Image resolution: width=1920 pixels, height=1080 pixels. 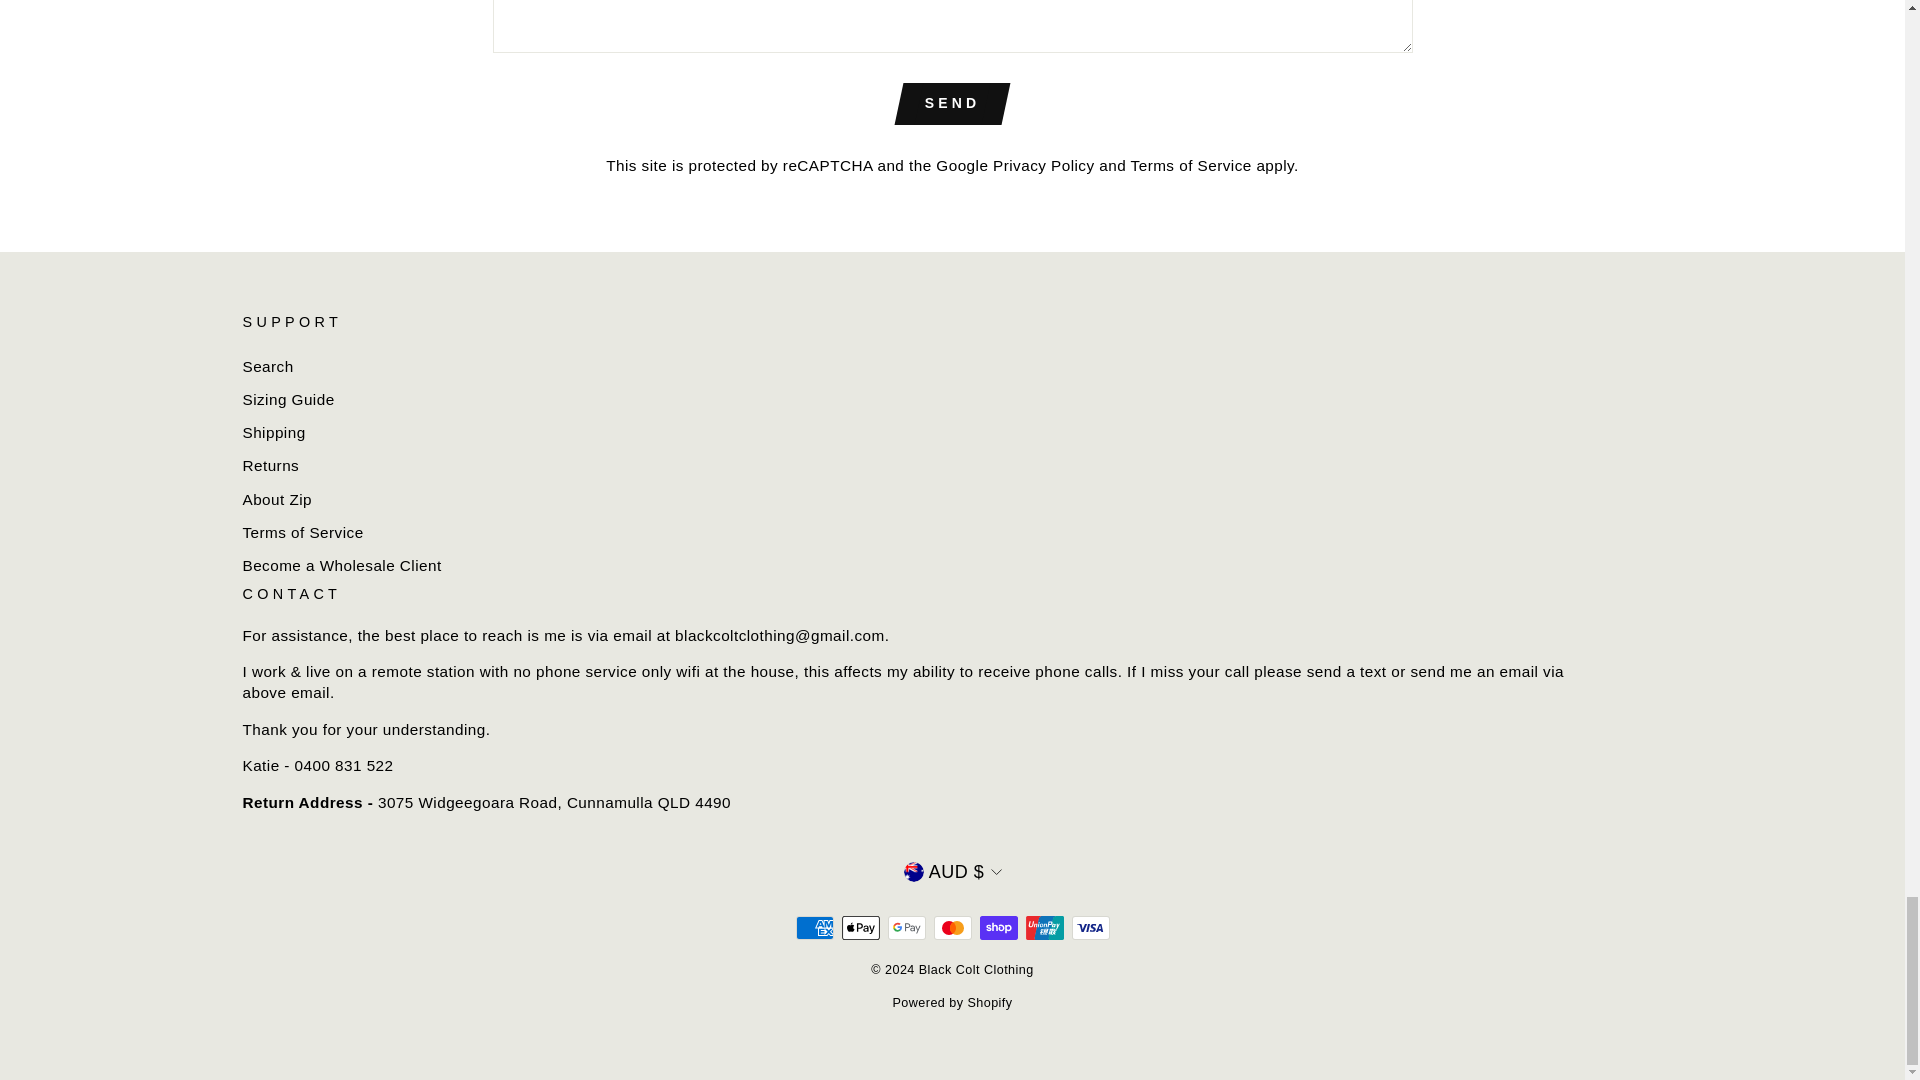 What do you see at coordinates (860, 927) in the screenshot?
I see `Apple Pay` at bounding box center [860, 927].